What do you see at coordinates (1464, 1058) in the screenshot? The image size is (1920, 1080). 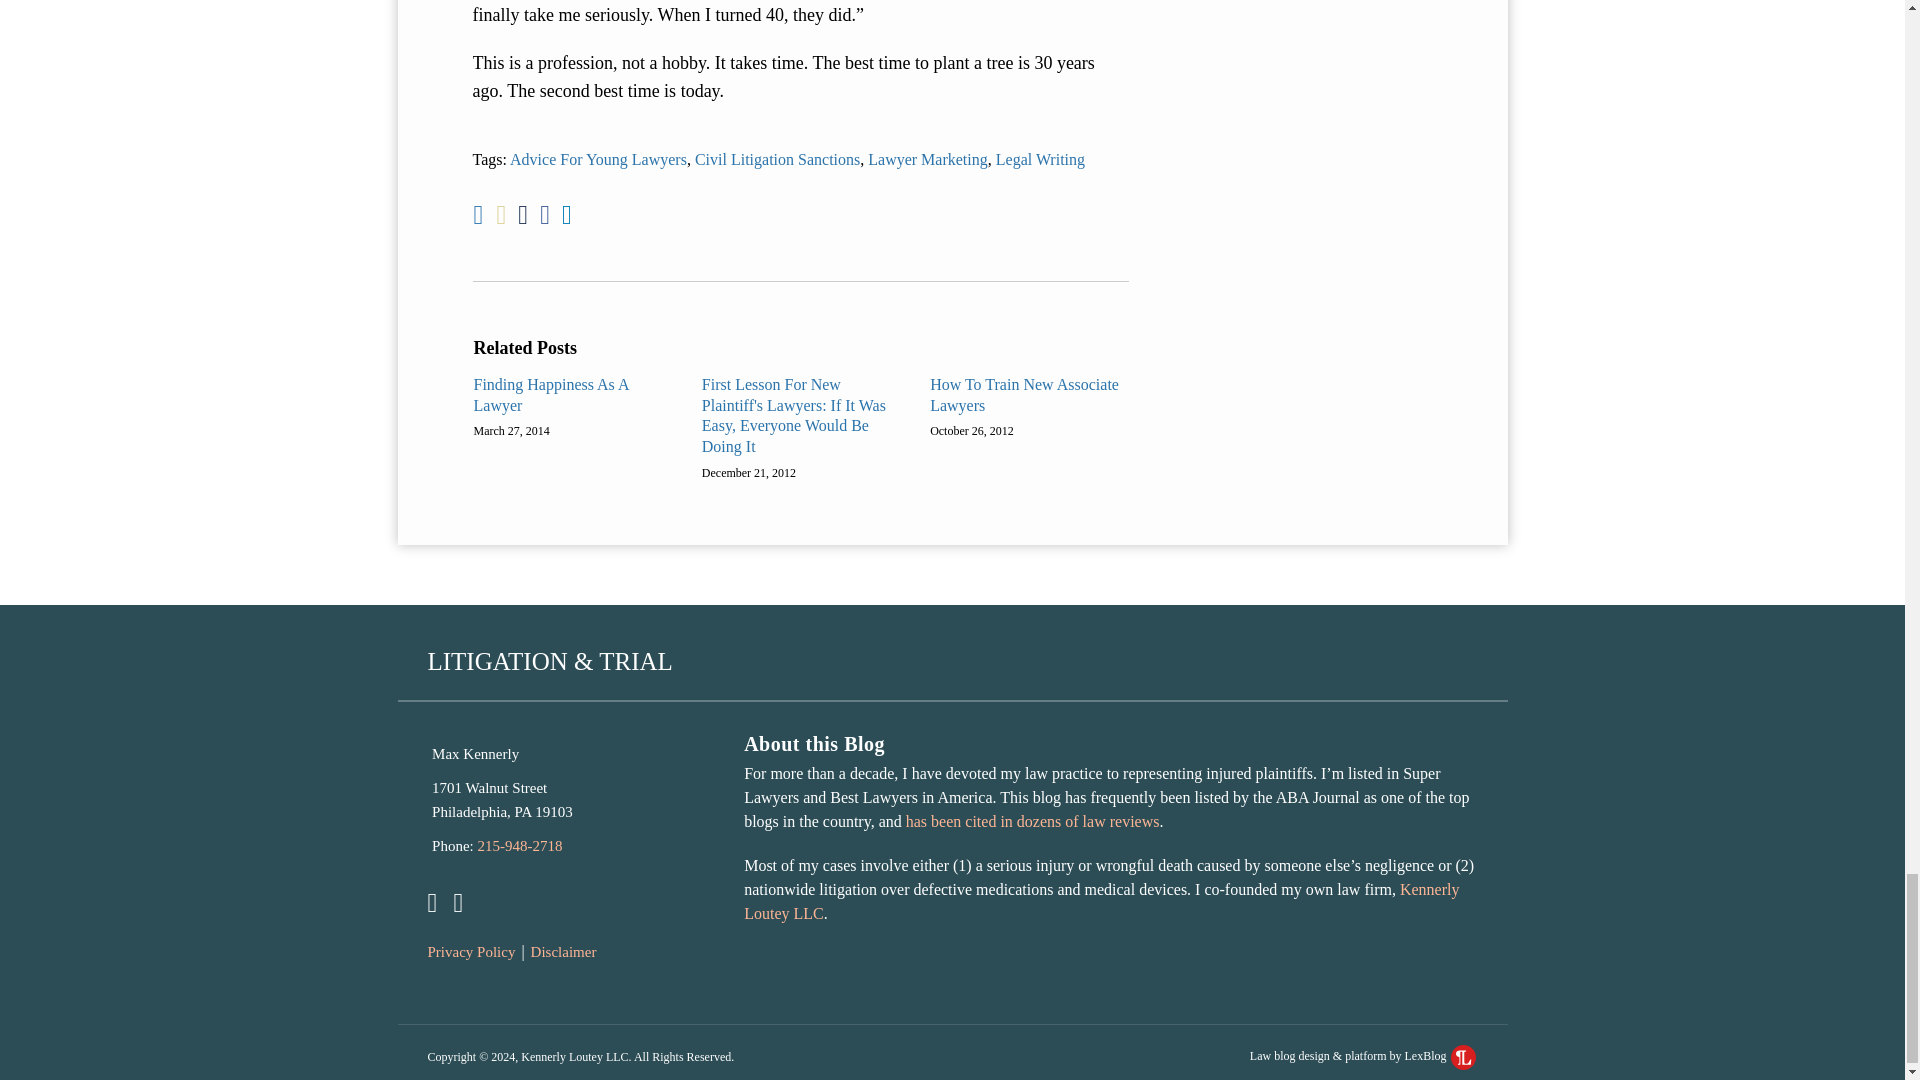 I see `LexBlog Logo` at bounding box center [1464, 1058].